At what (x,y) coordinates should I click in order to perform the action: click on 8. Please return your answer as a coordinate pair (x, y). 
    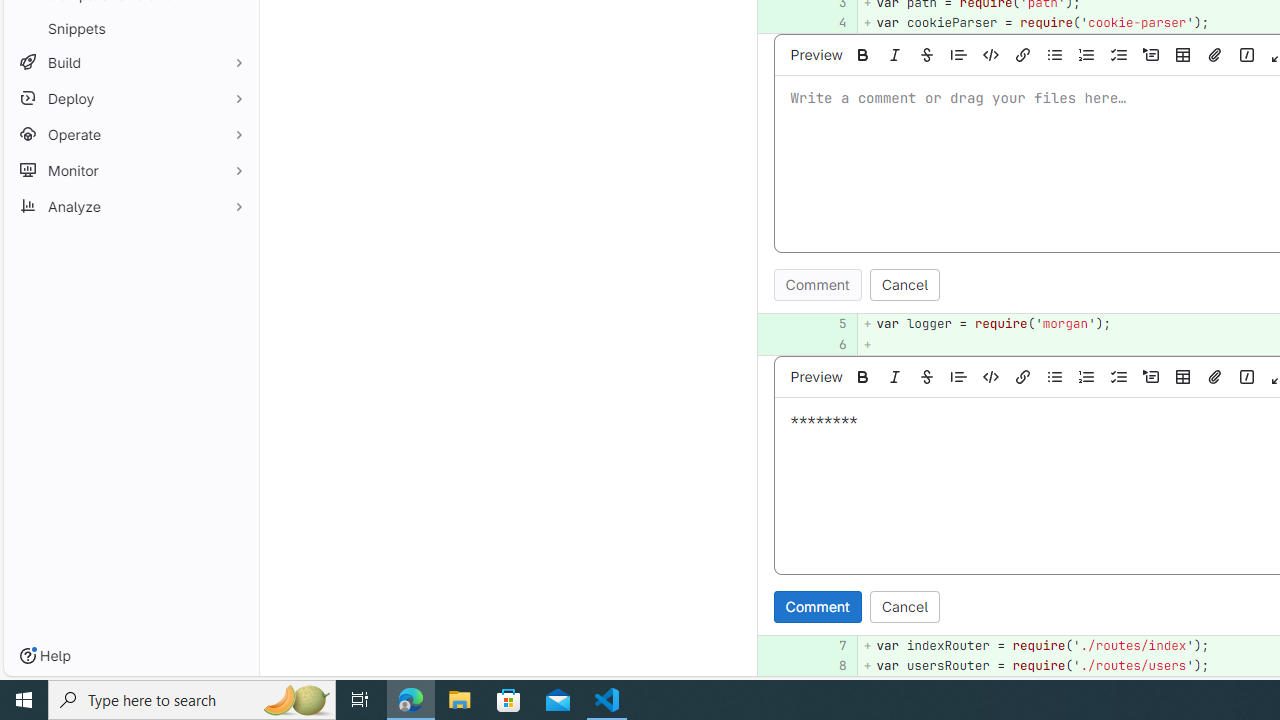
    Looking at the image, I should click on (832, 666).